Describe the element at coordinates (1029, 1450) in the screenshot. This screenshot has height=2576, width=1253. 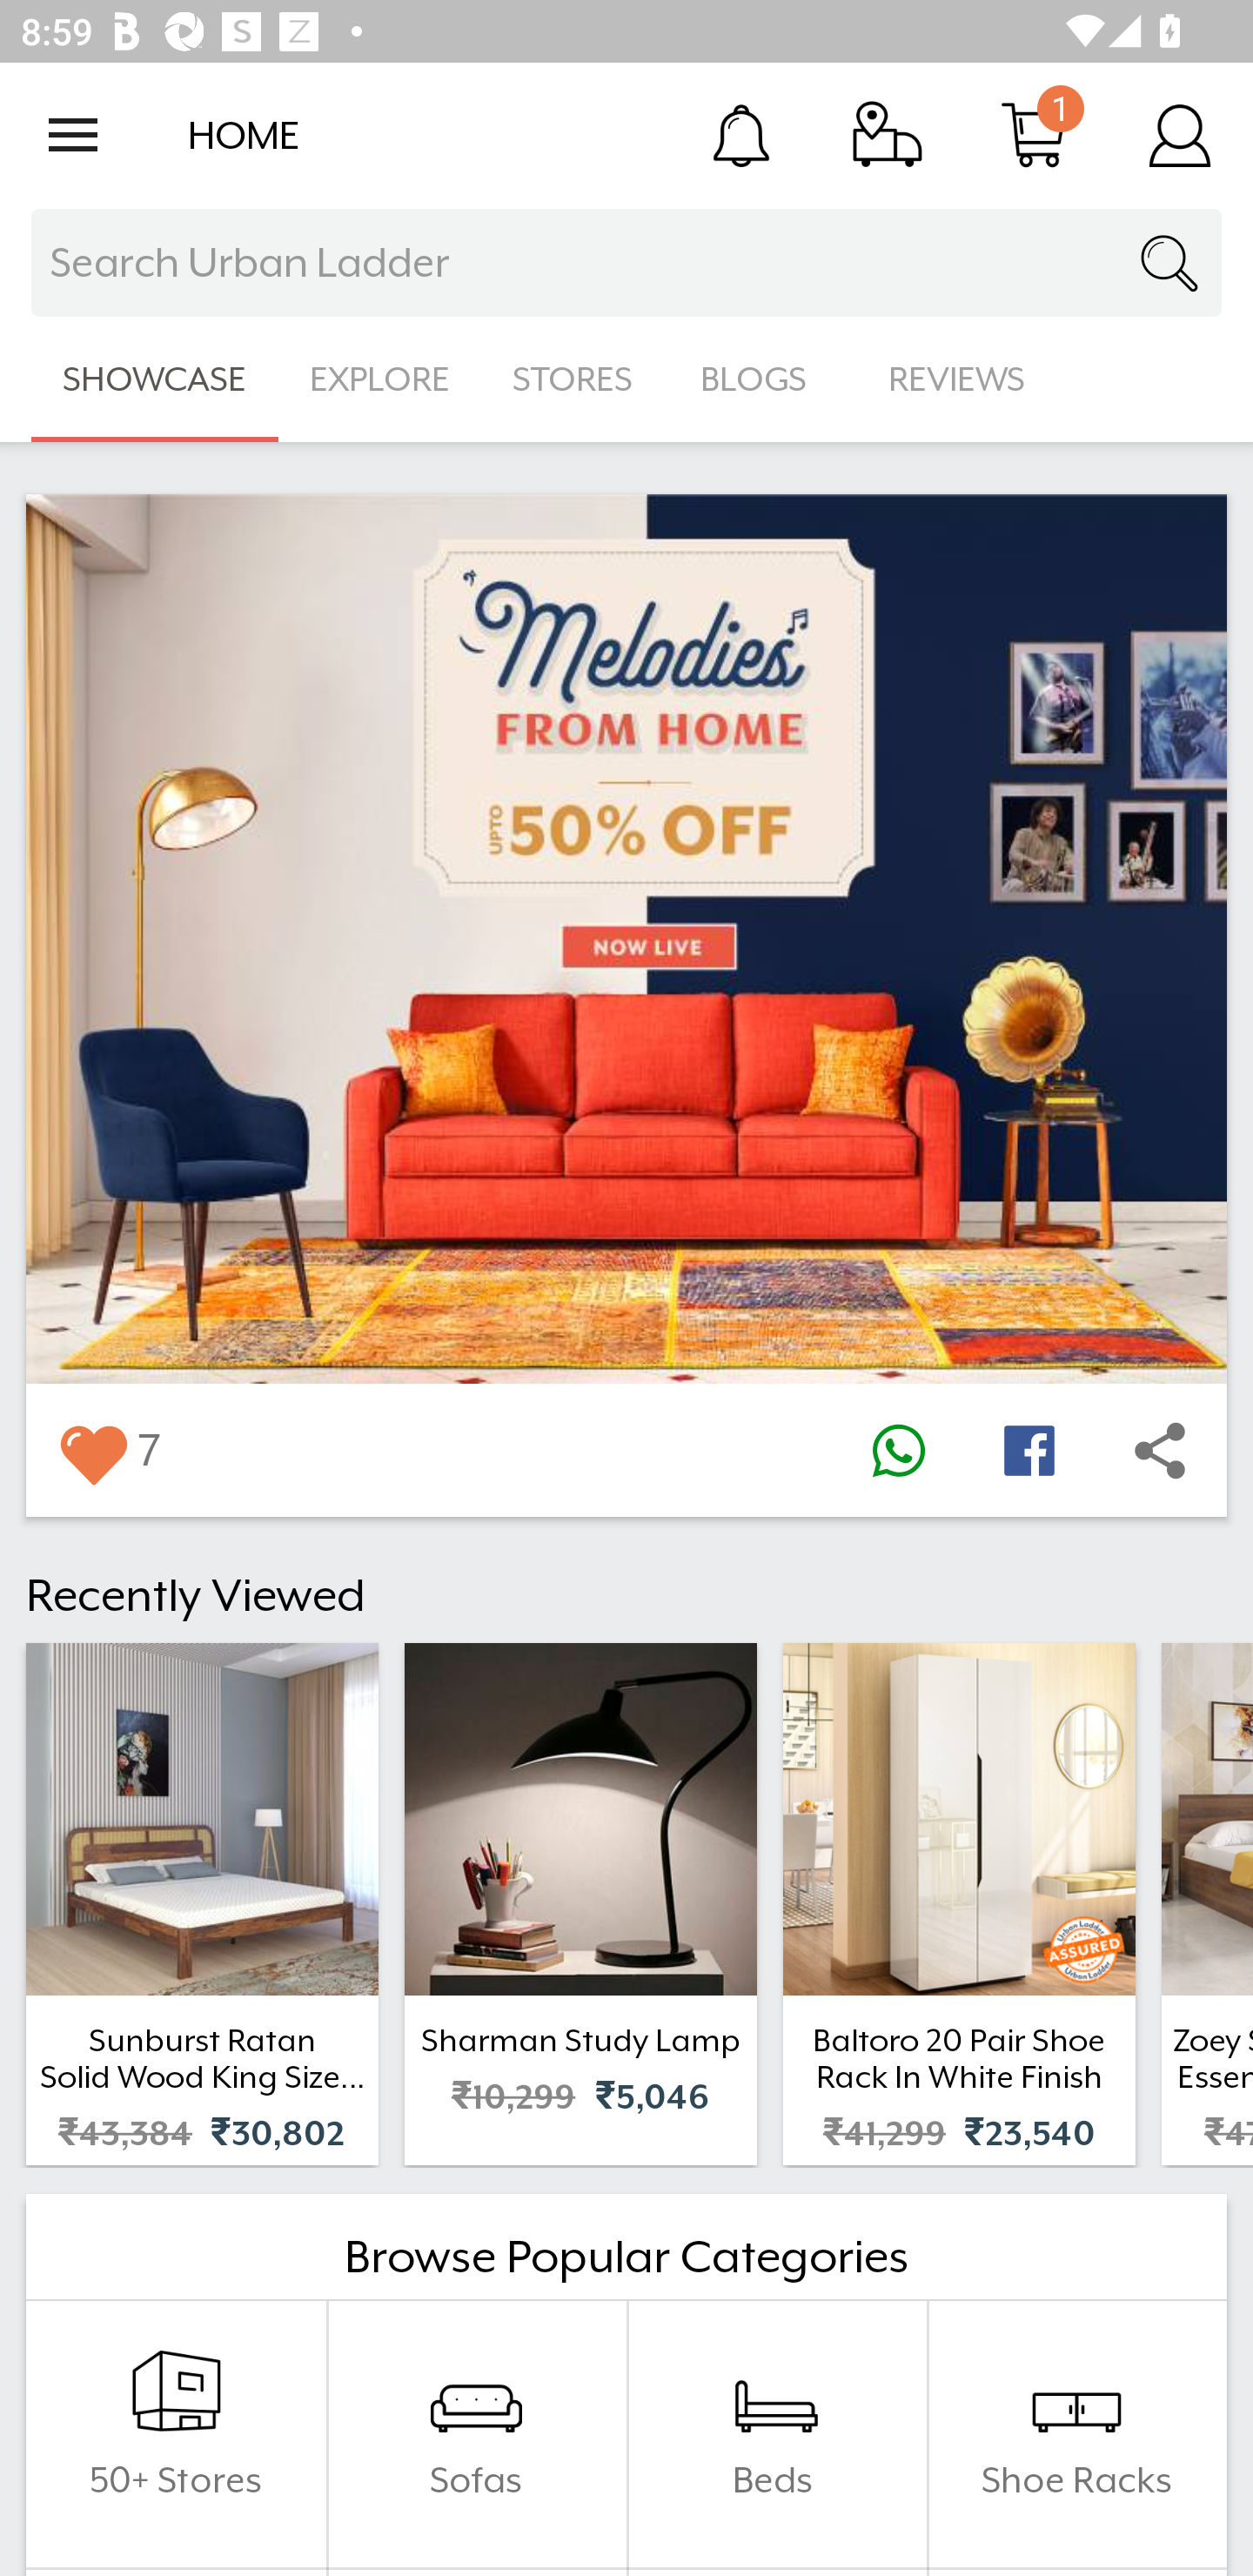
I see `` at that location.